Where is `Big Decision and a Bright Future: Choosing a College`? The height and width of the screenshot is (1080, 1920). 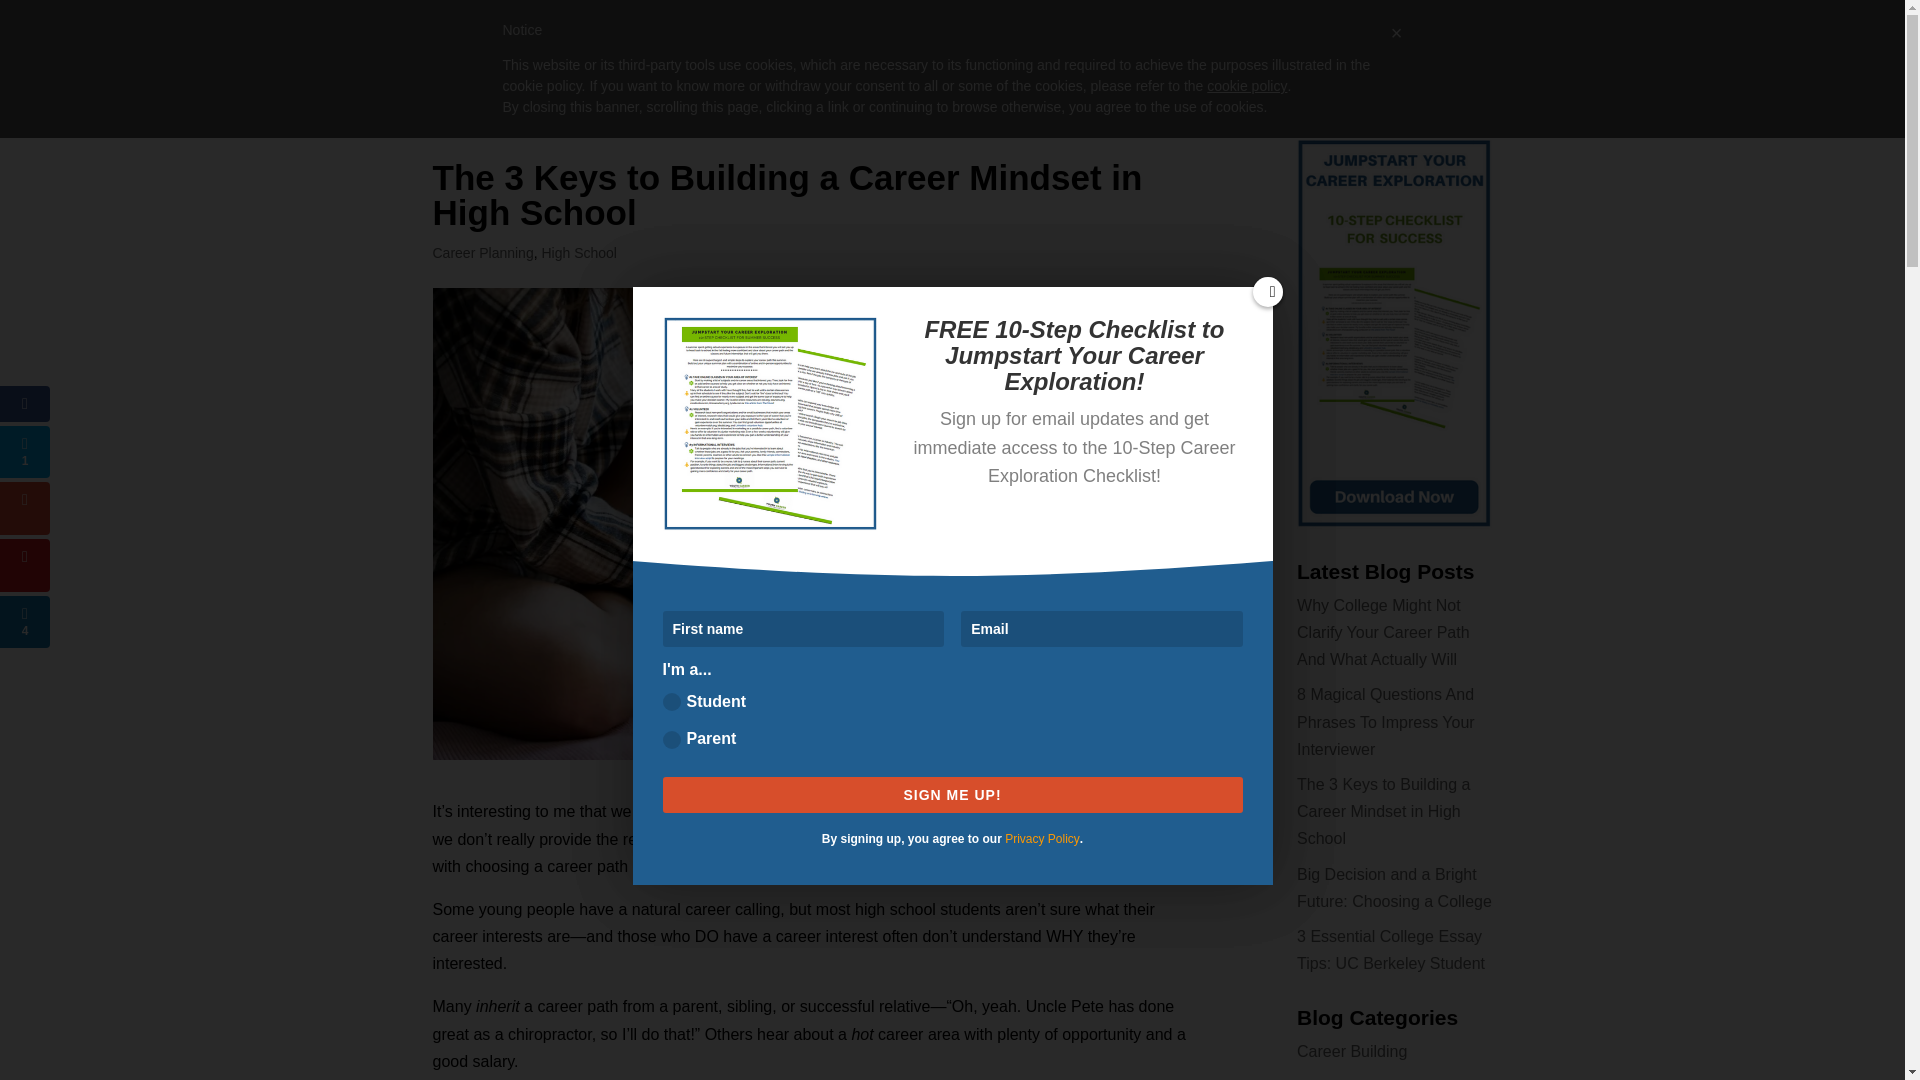 Big Decision and a Bright Future: Choosing a College is located at coordinates (1394, 888).